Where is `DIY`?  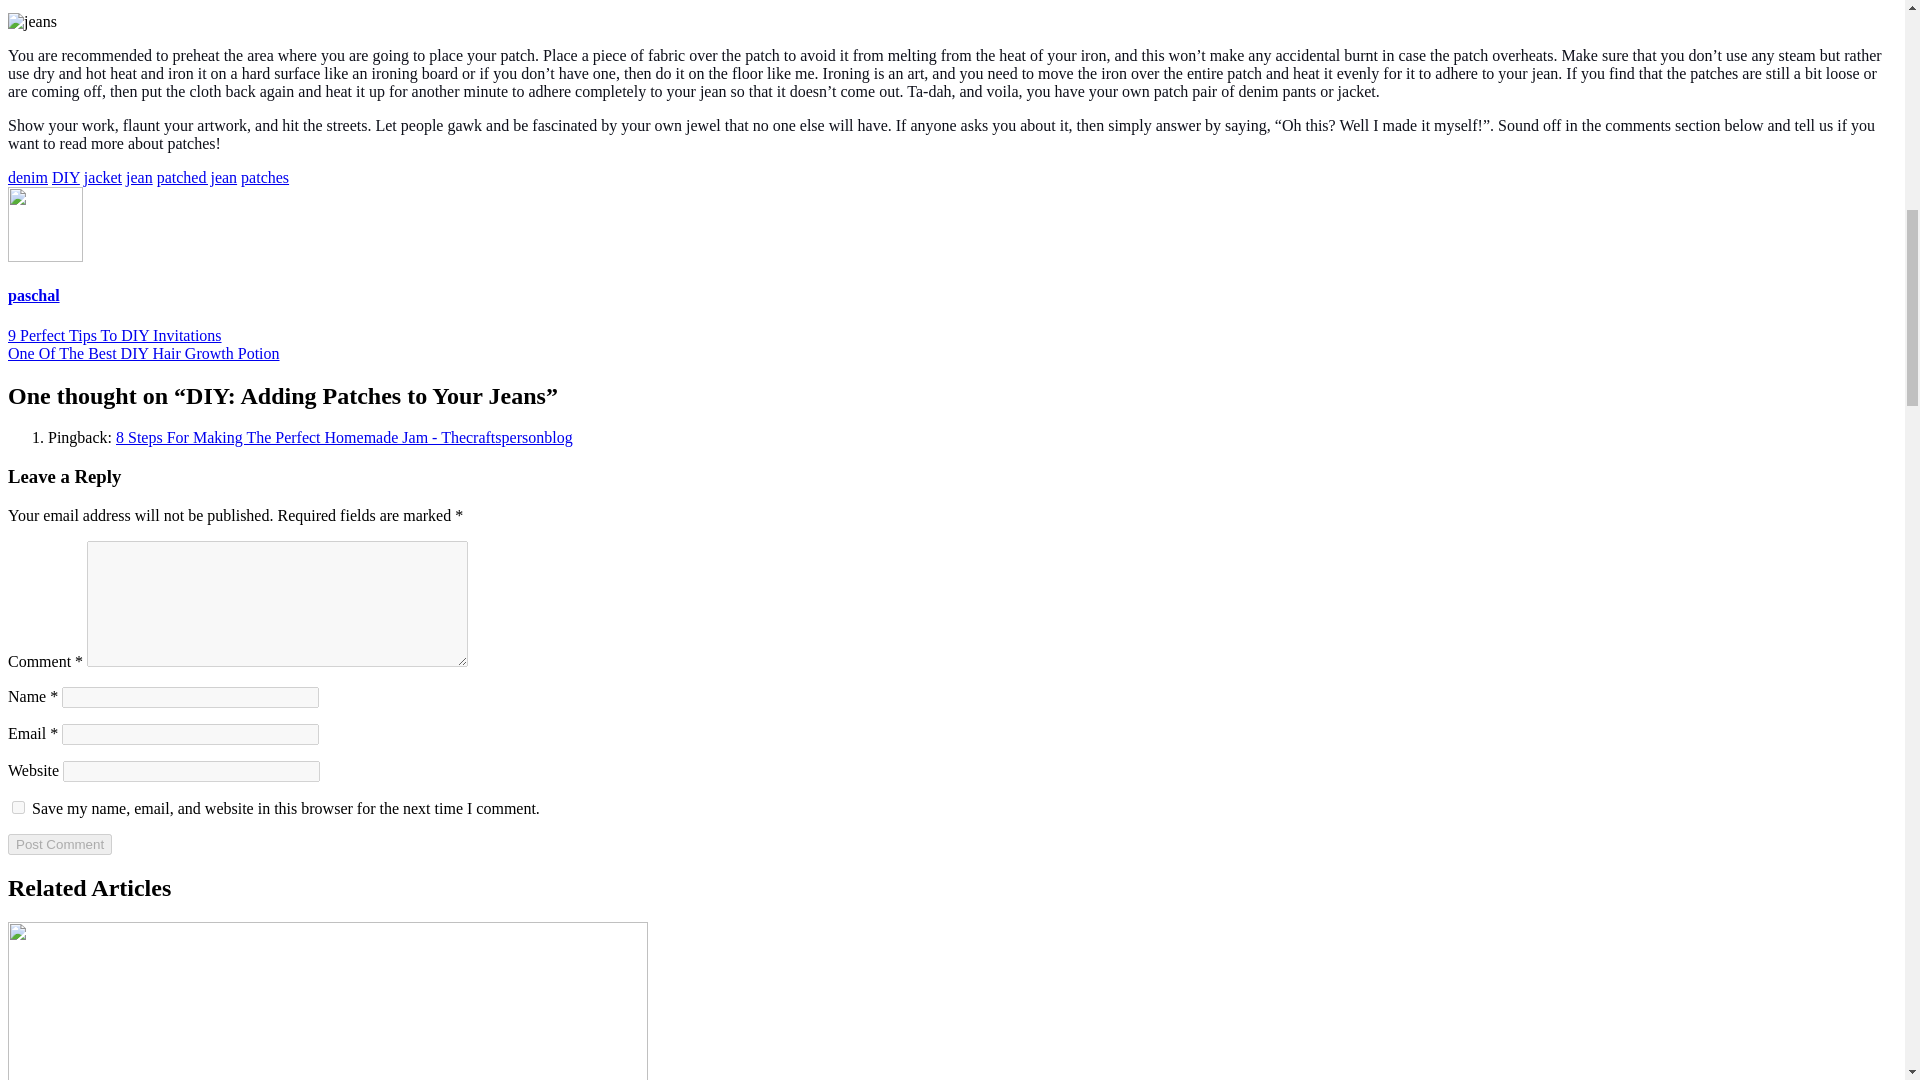 DIY is located at coordinates (66, 176).